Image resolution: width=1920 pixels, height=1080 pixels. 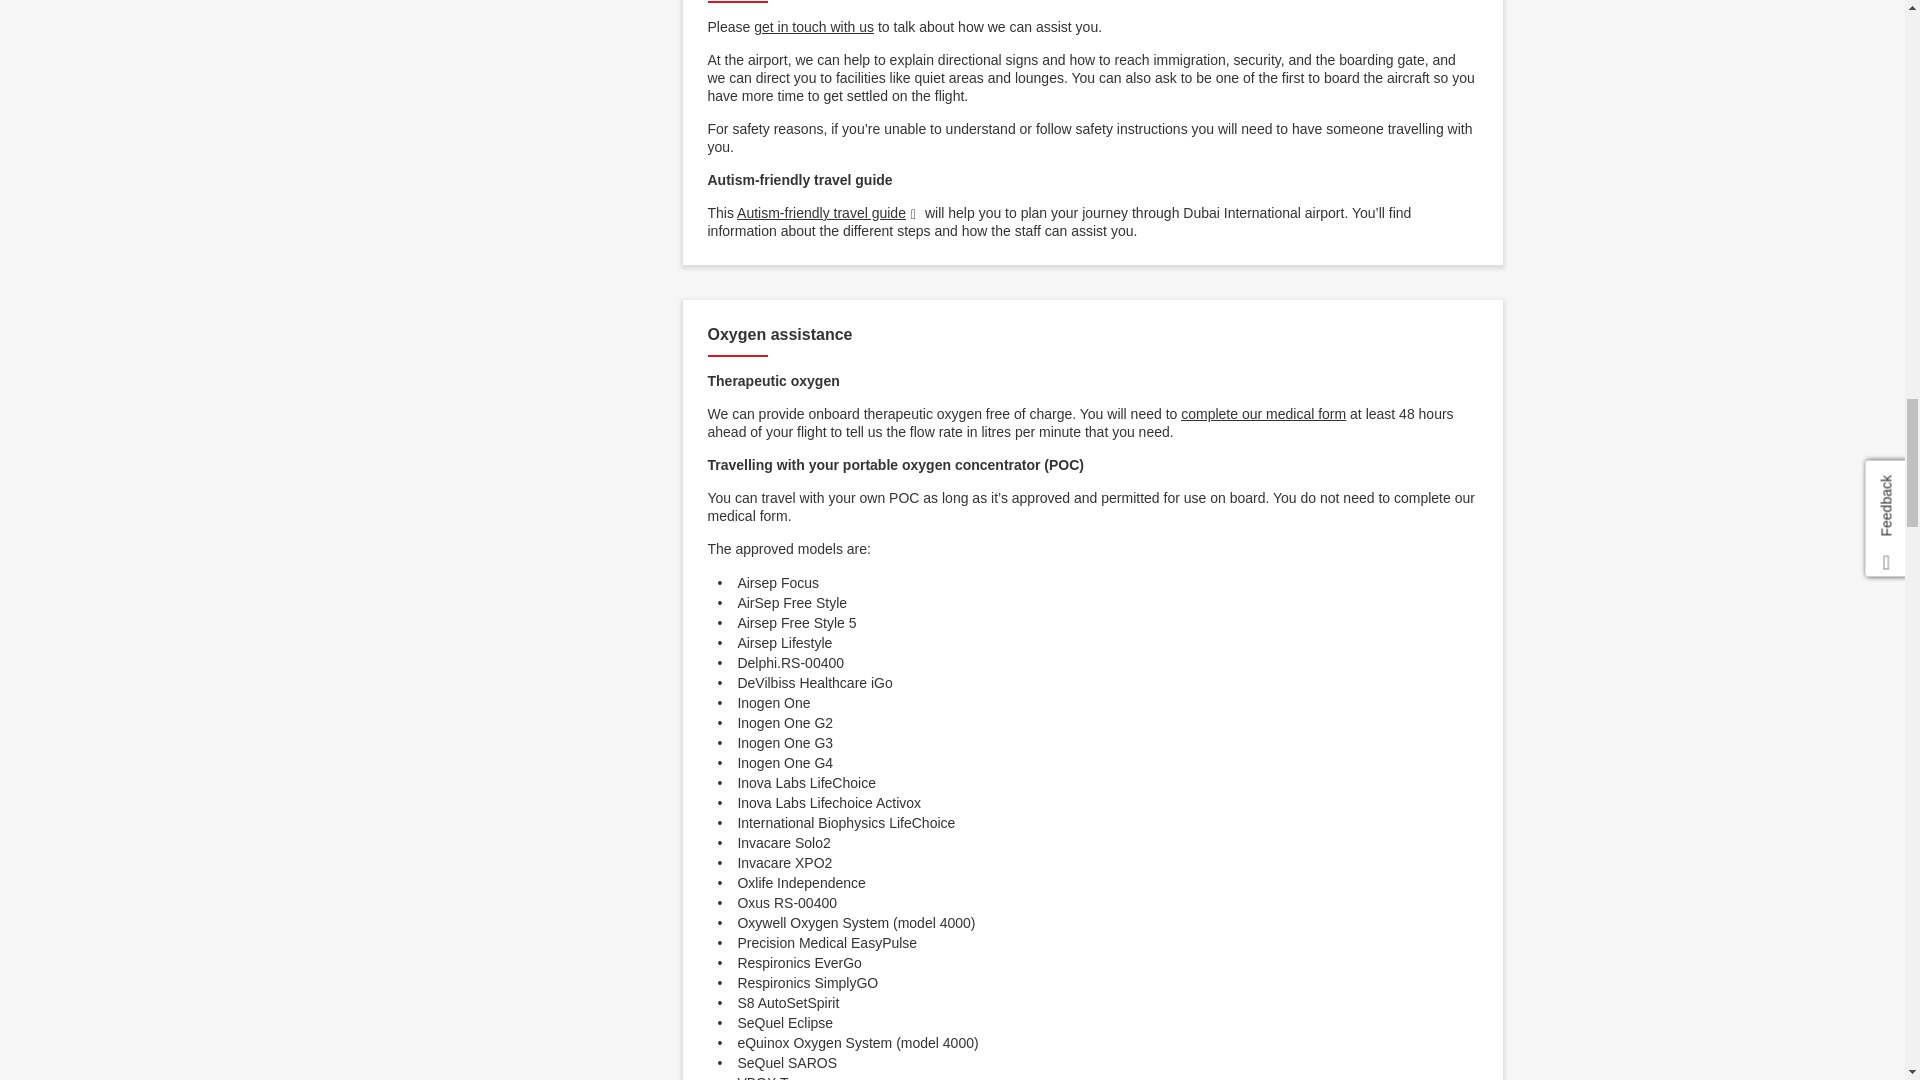 I want to click on Local Emirates offices, so click(x=814, y=26).